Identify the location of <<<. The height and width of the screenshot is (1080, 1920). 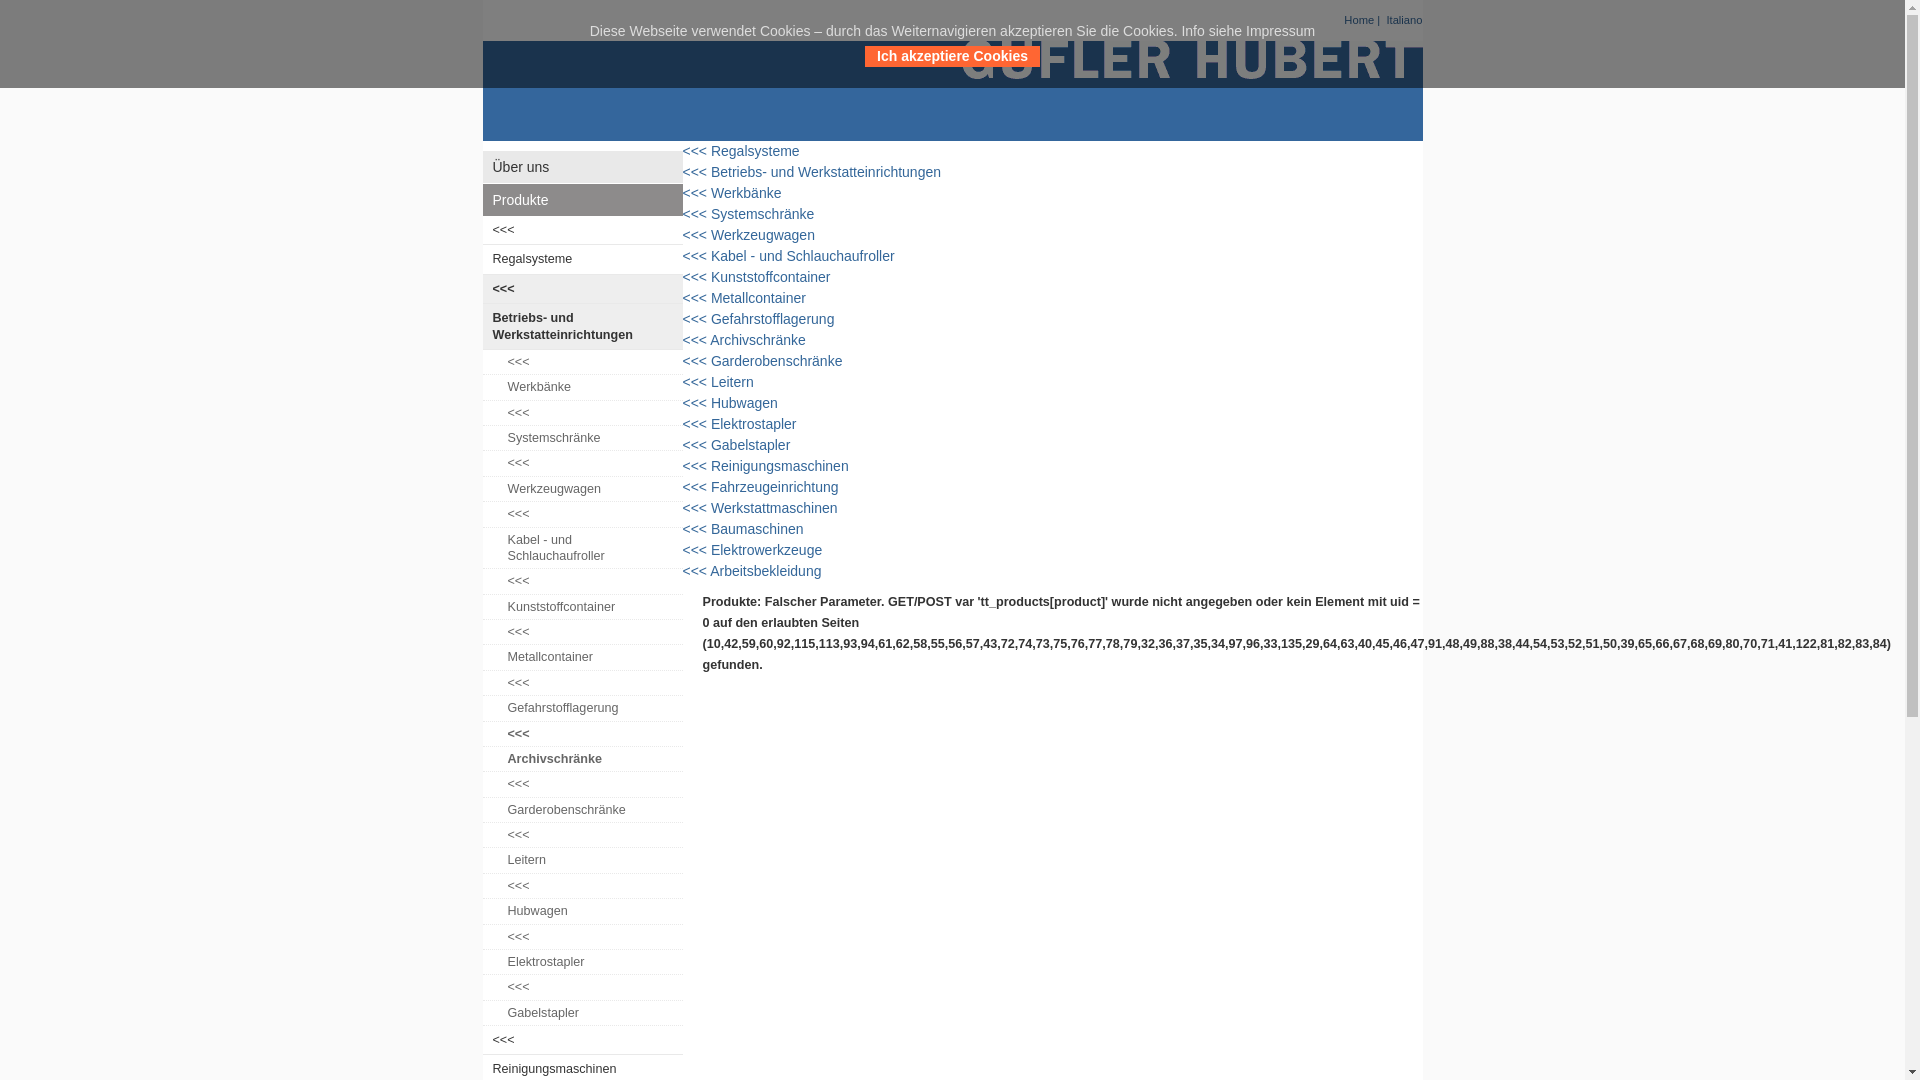
(696, 320).